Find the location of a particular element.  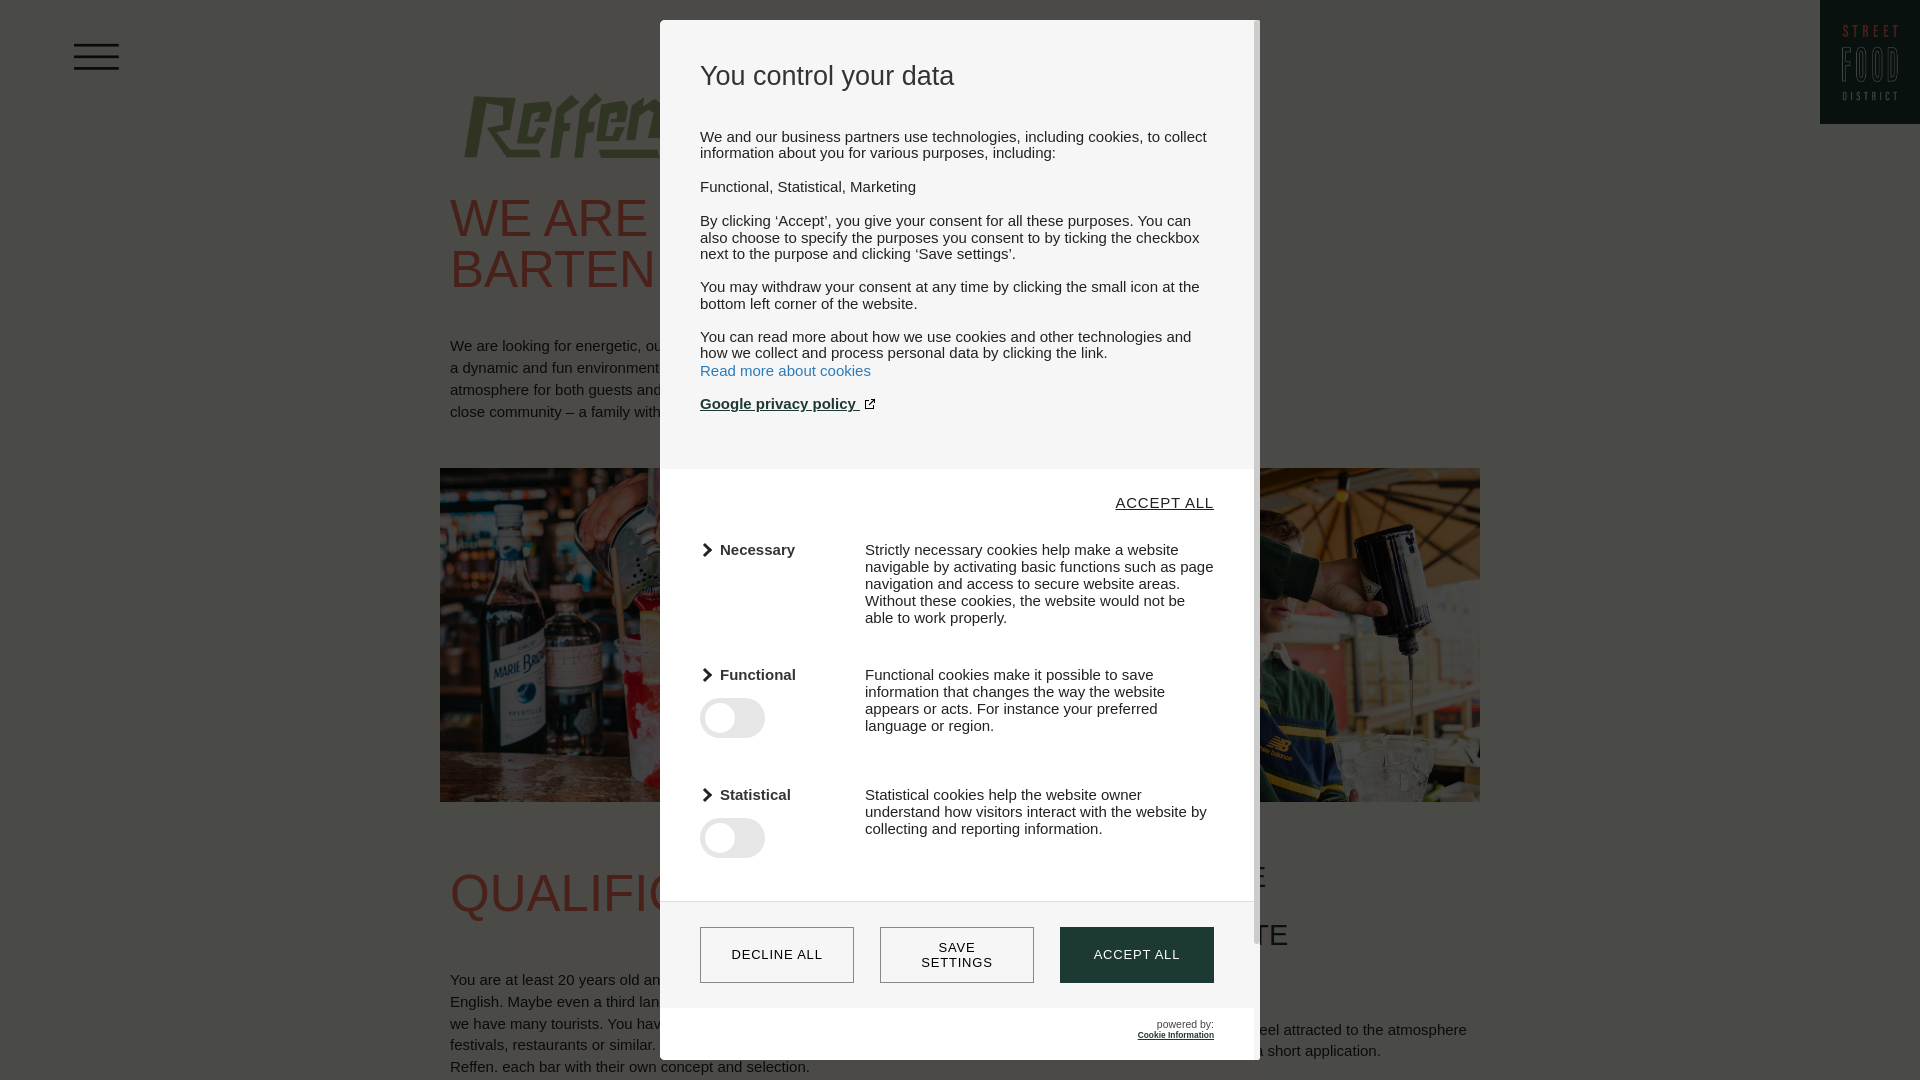

Cookie Information is located at coordinates (1176, 1035).